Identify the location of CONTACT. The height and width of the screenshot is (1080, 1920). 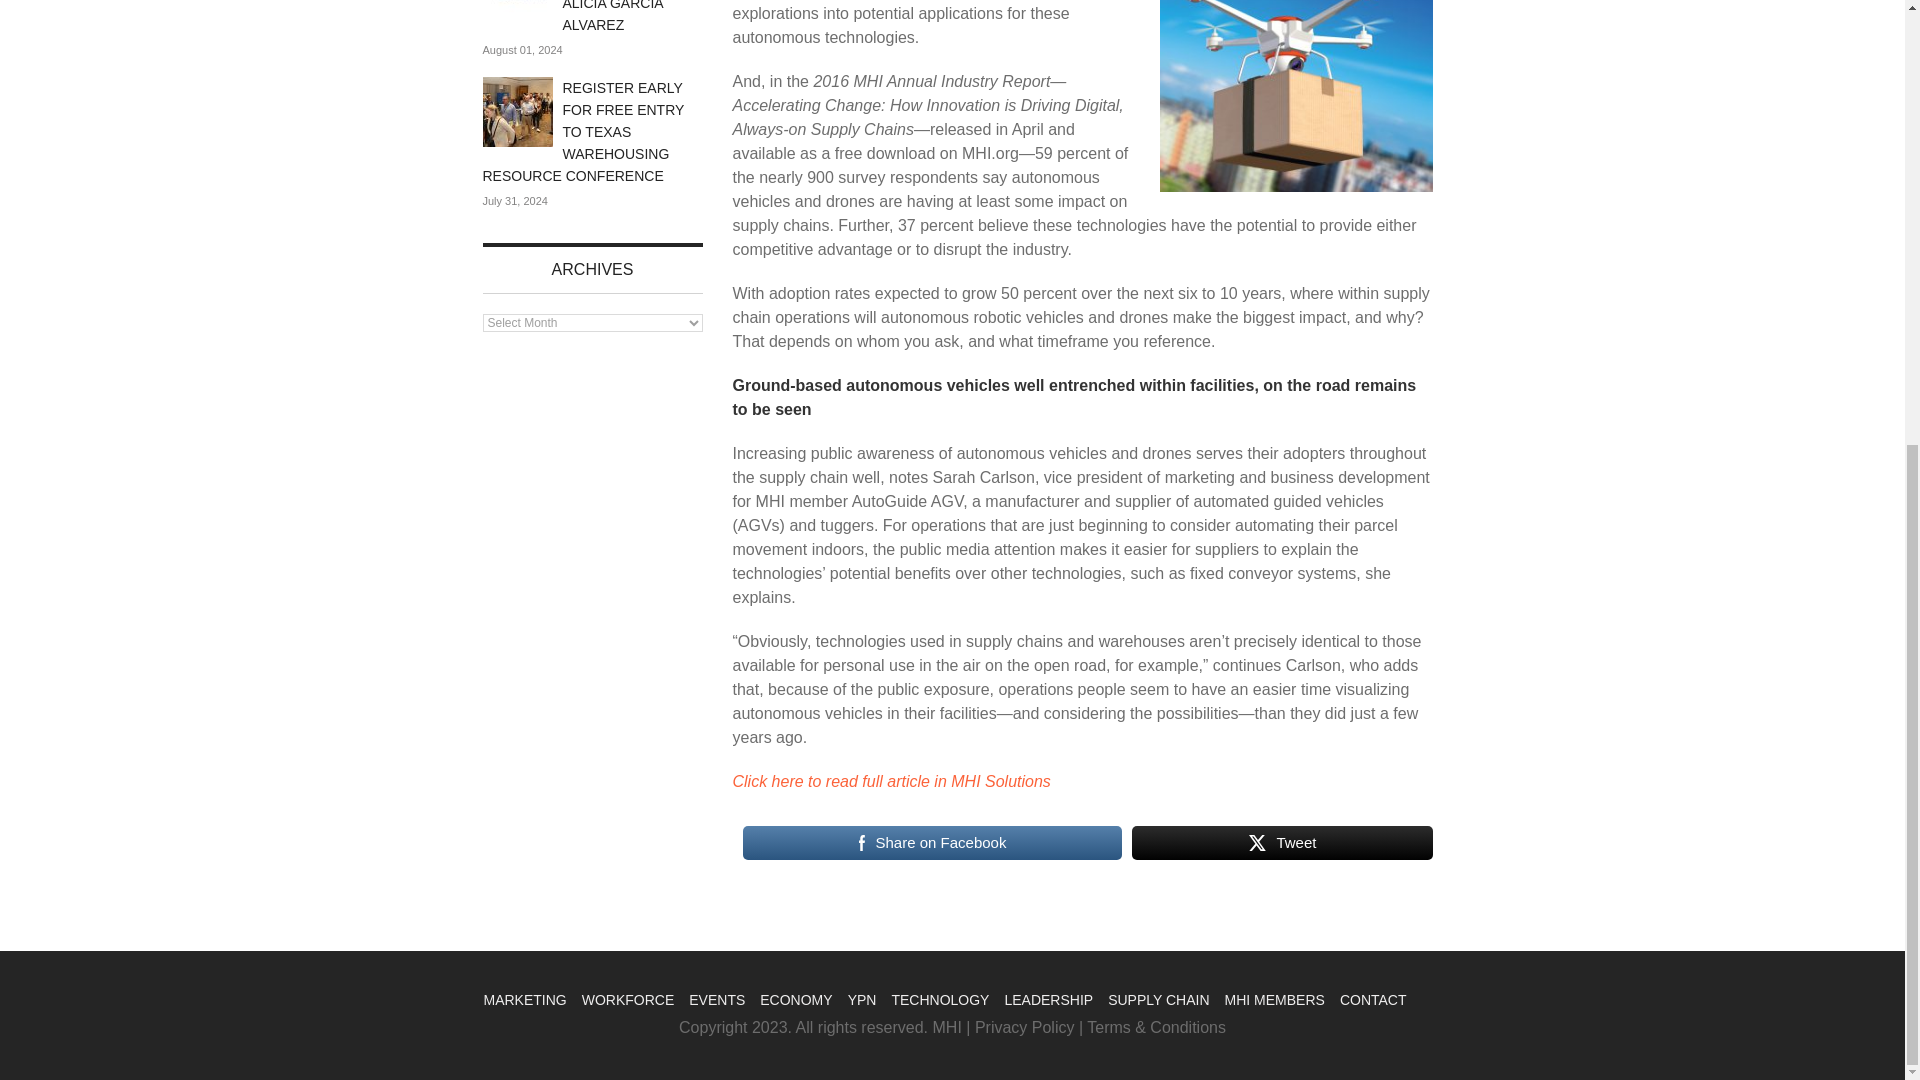
(1374, 1000).